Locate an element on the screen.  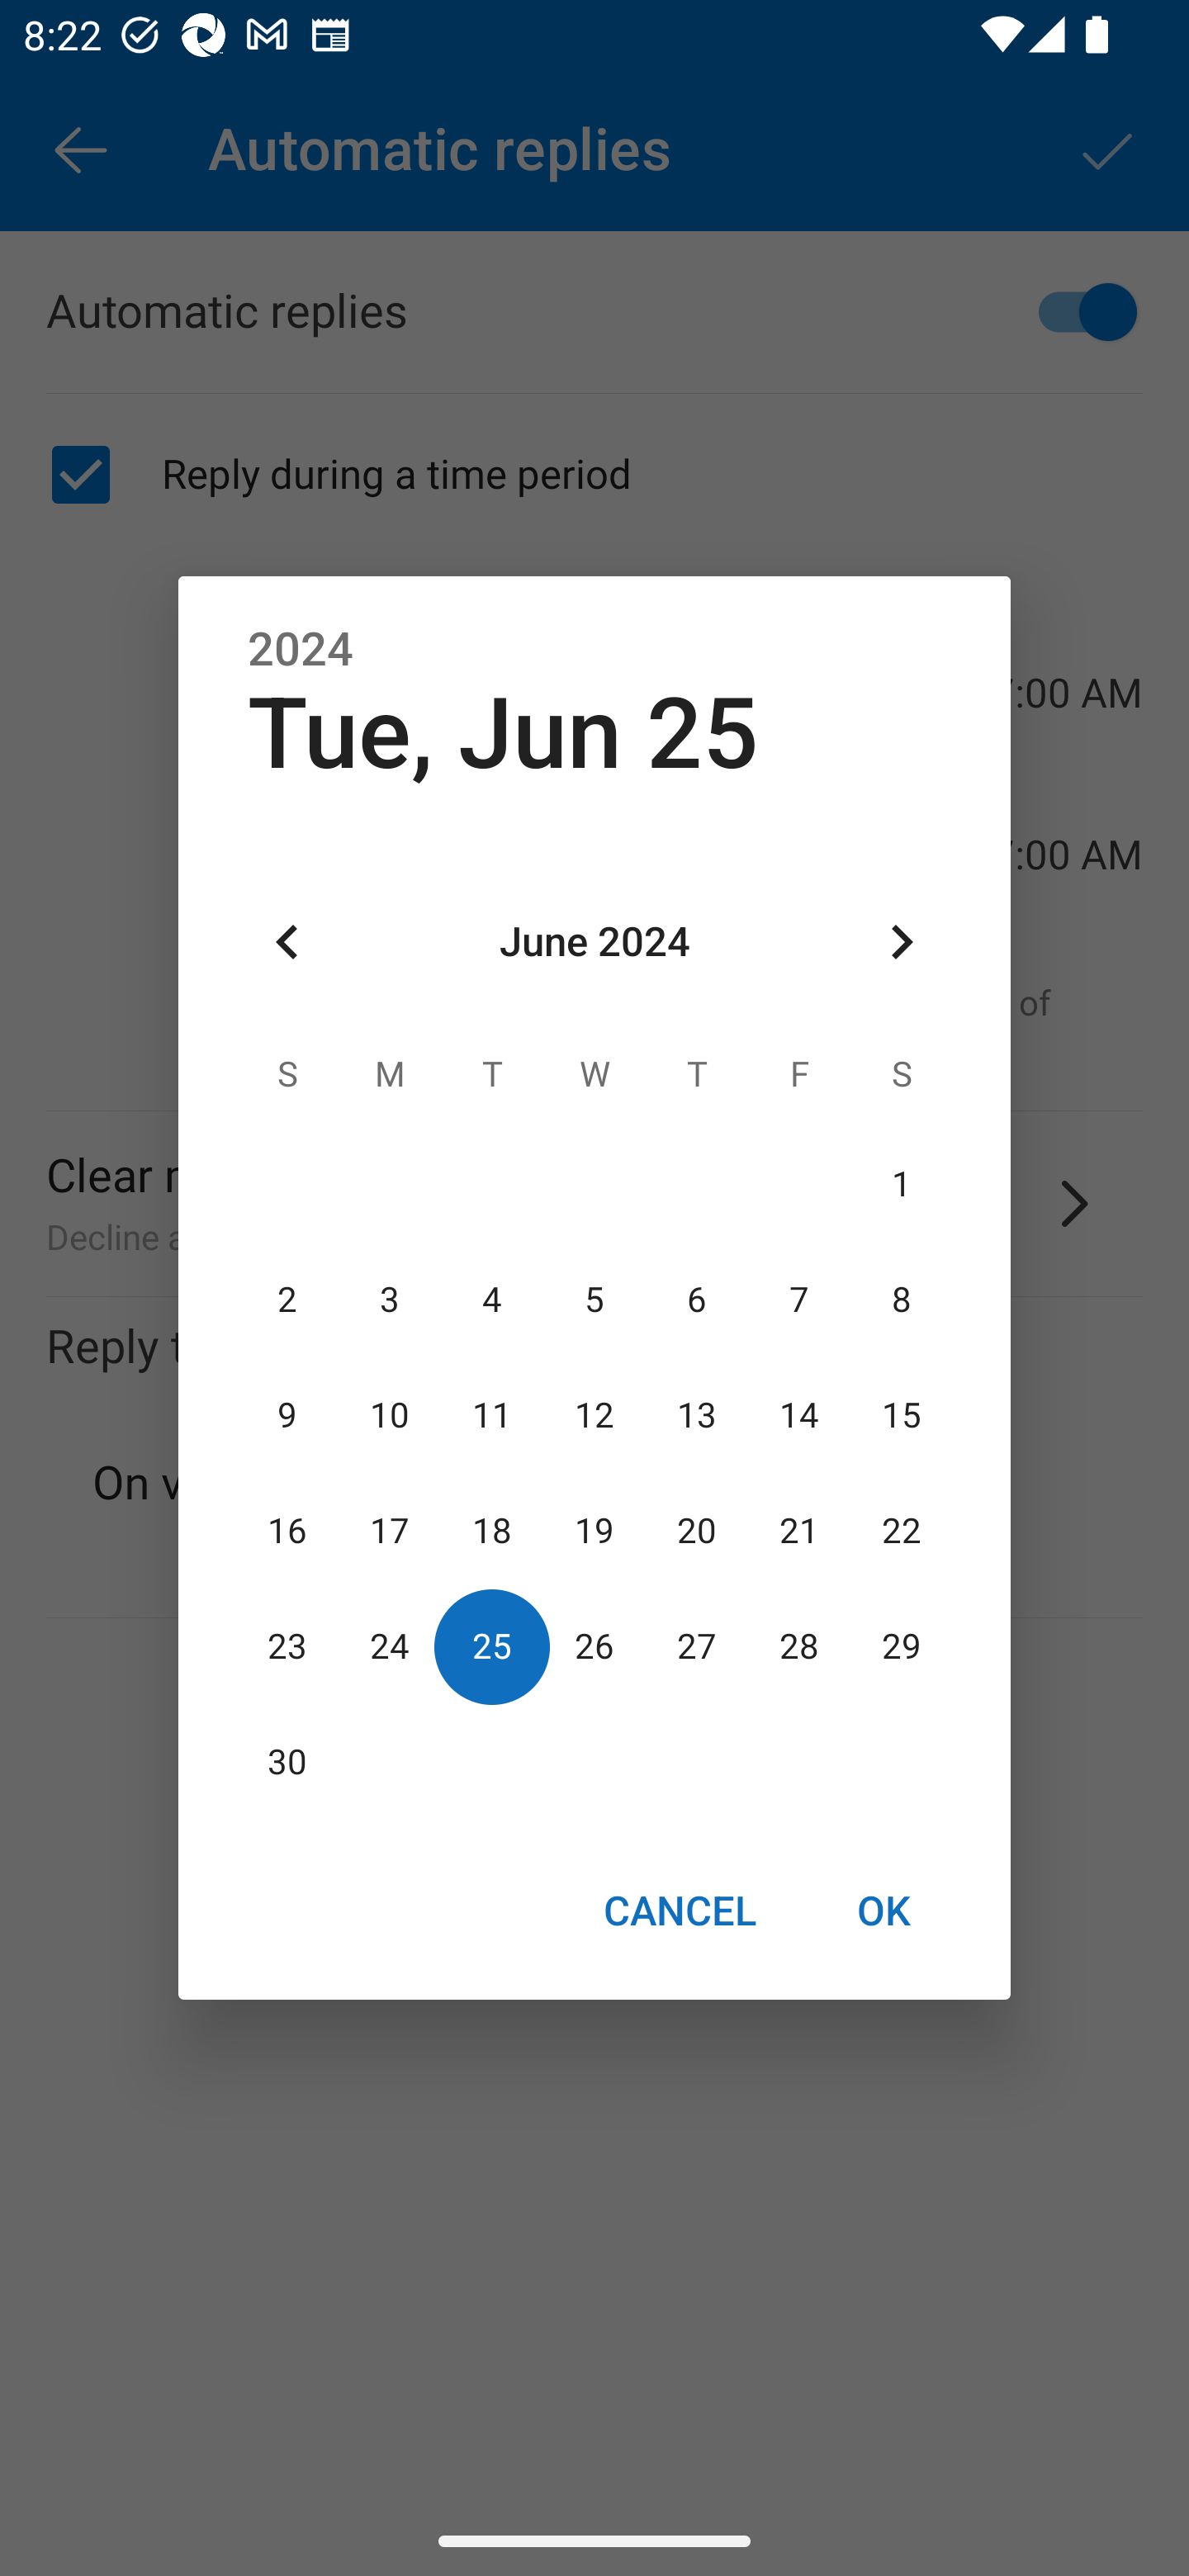
13 13 June 2024 is located at coordinates (696, 1415).